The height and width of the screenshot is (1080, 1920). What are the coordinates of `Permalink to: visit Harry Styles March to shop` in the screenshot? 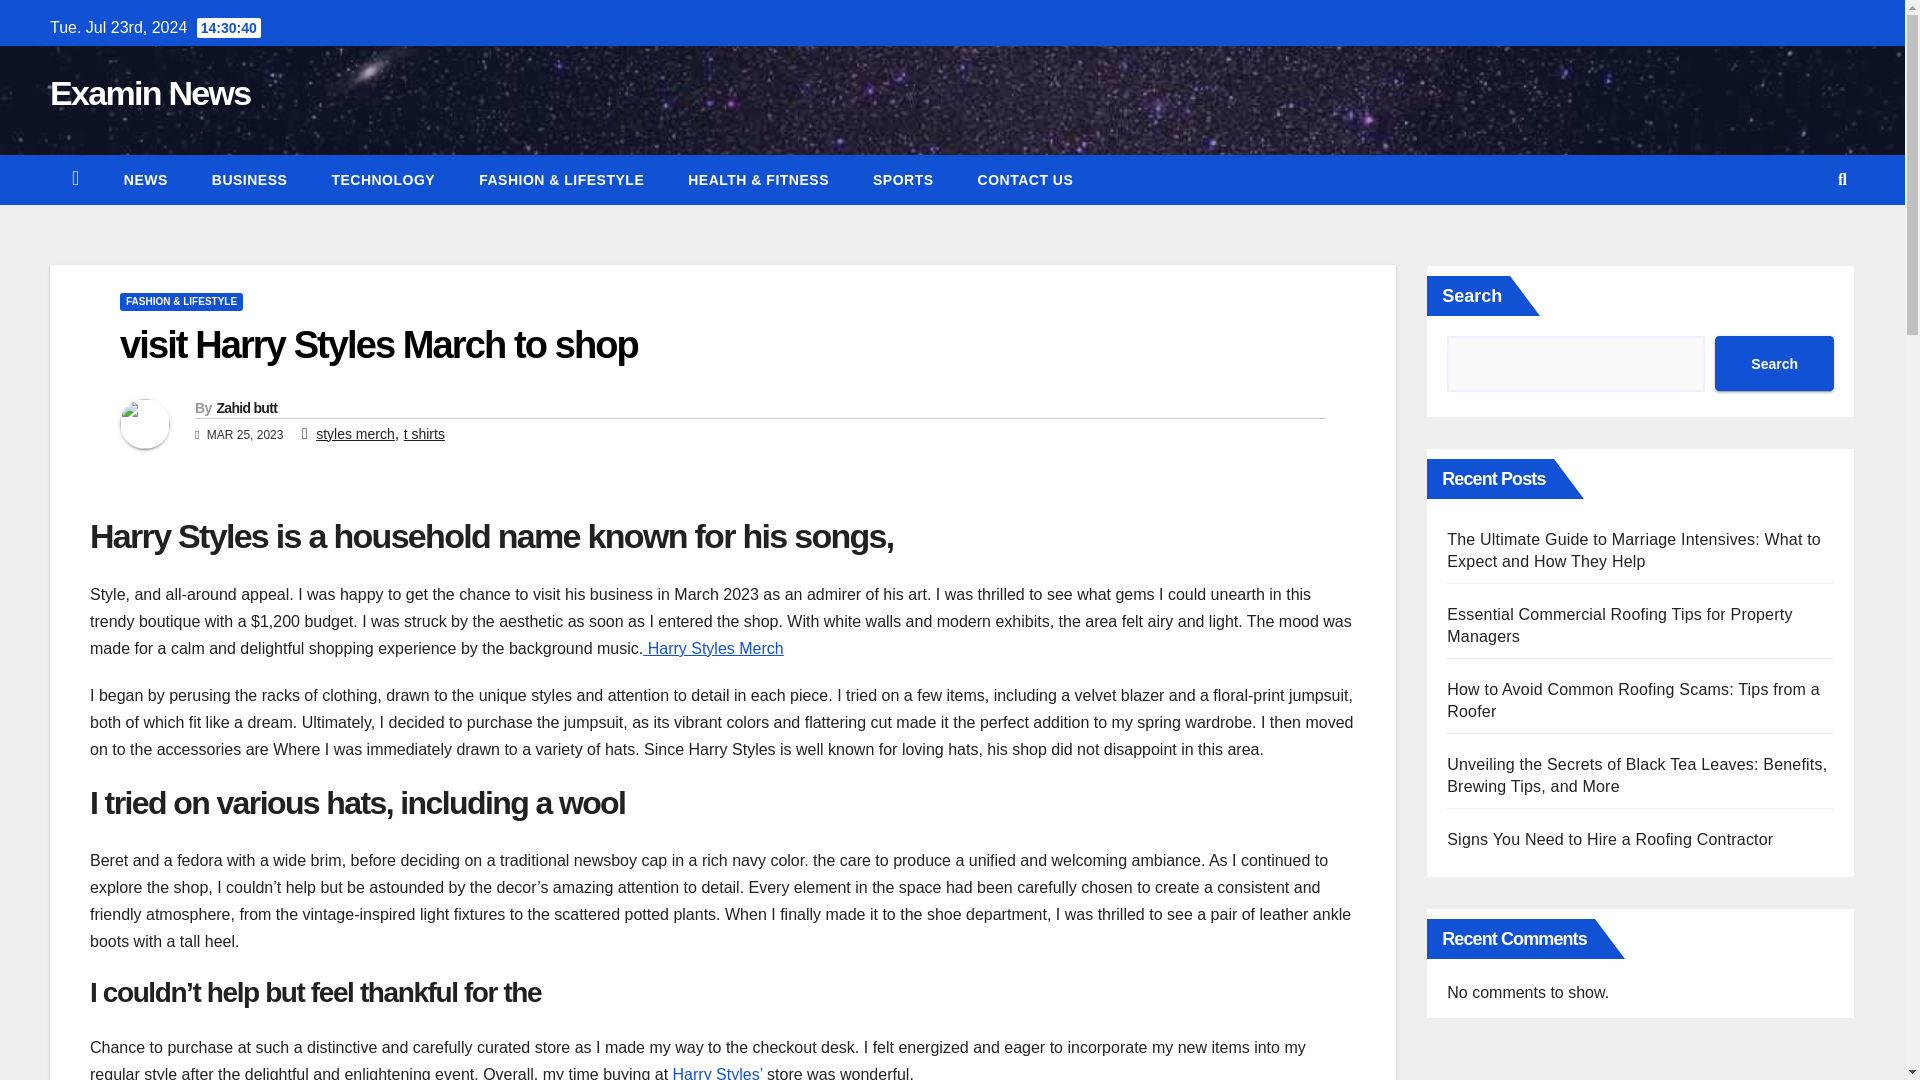 It's located at (378, 345).